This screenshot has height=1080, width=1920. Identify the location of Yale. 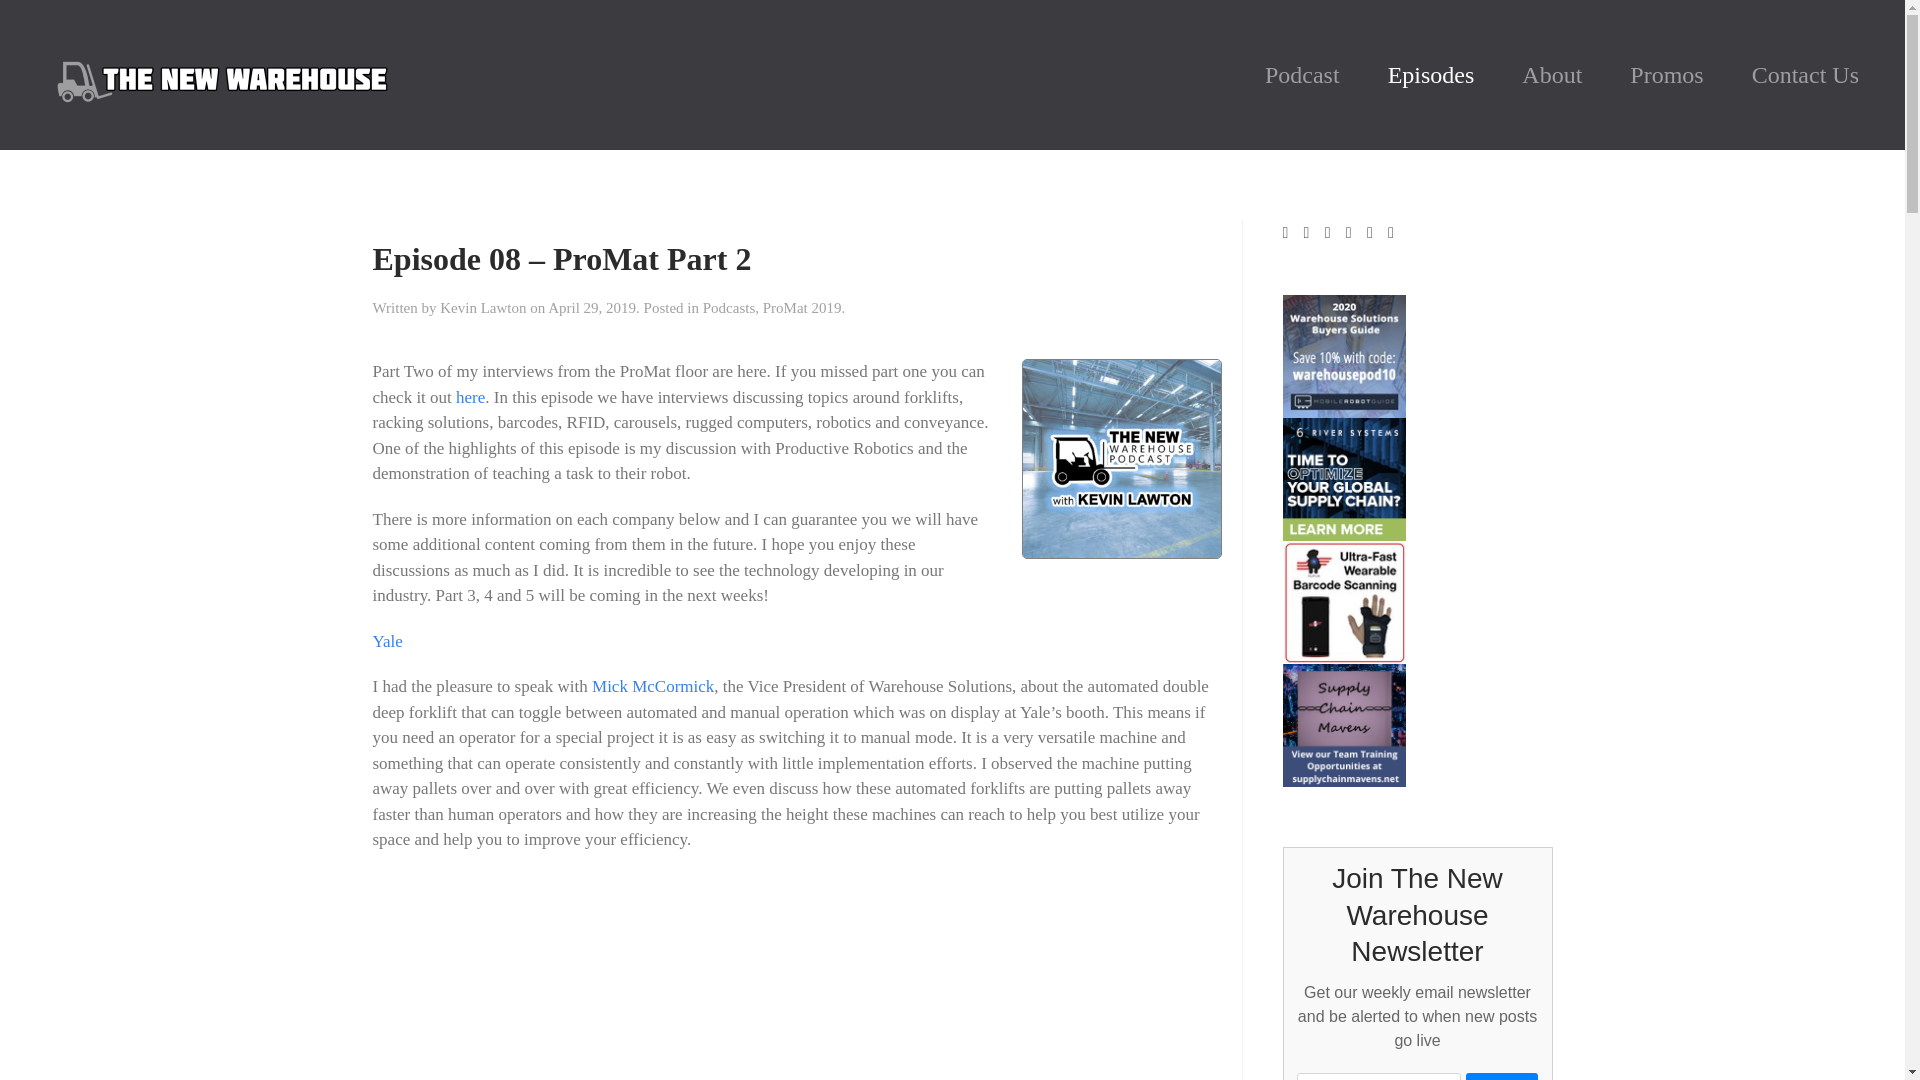
(386, 641).